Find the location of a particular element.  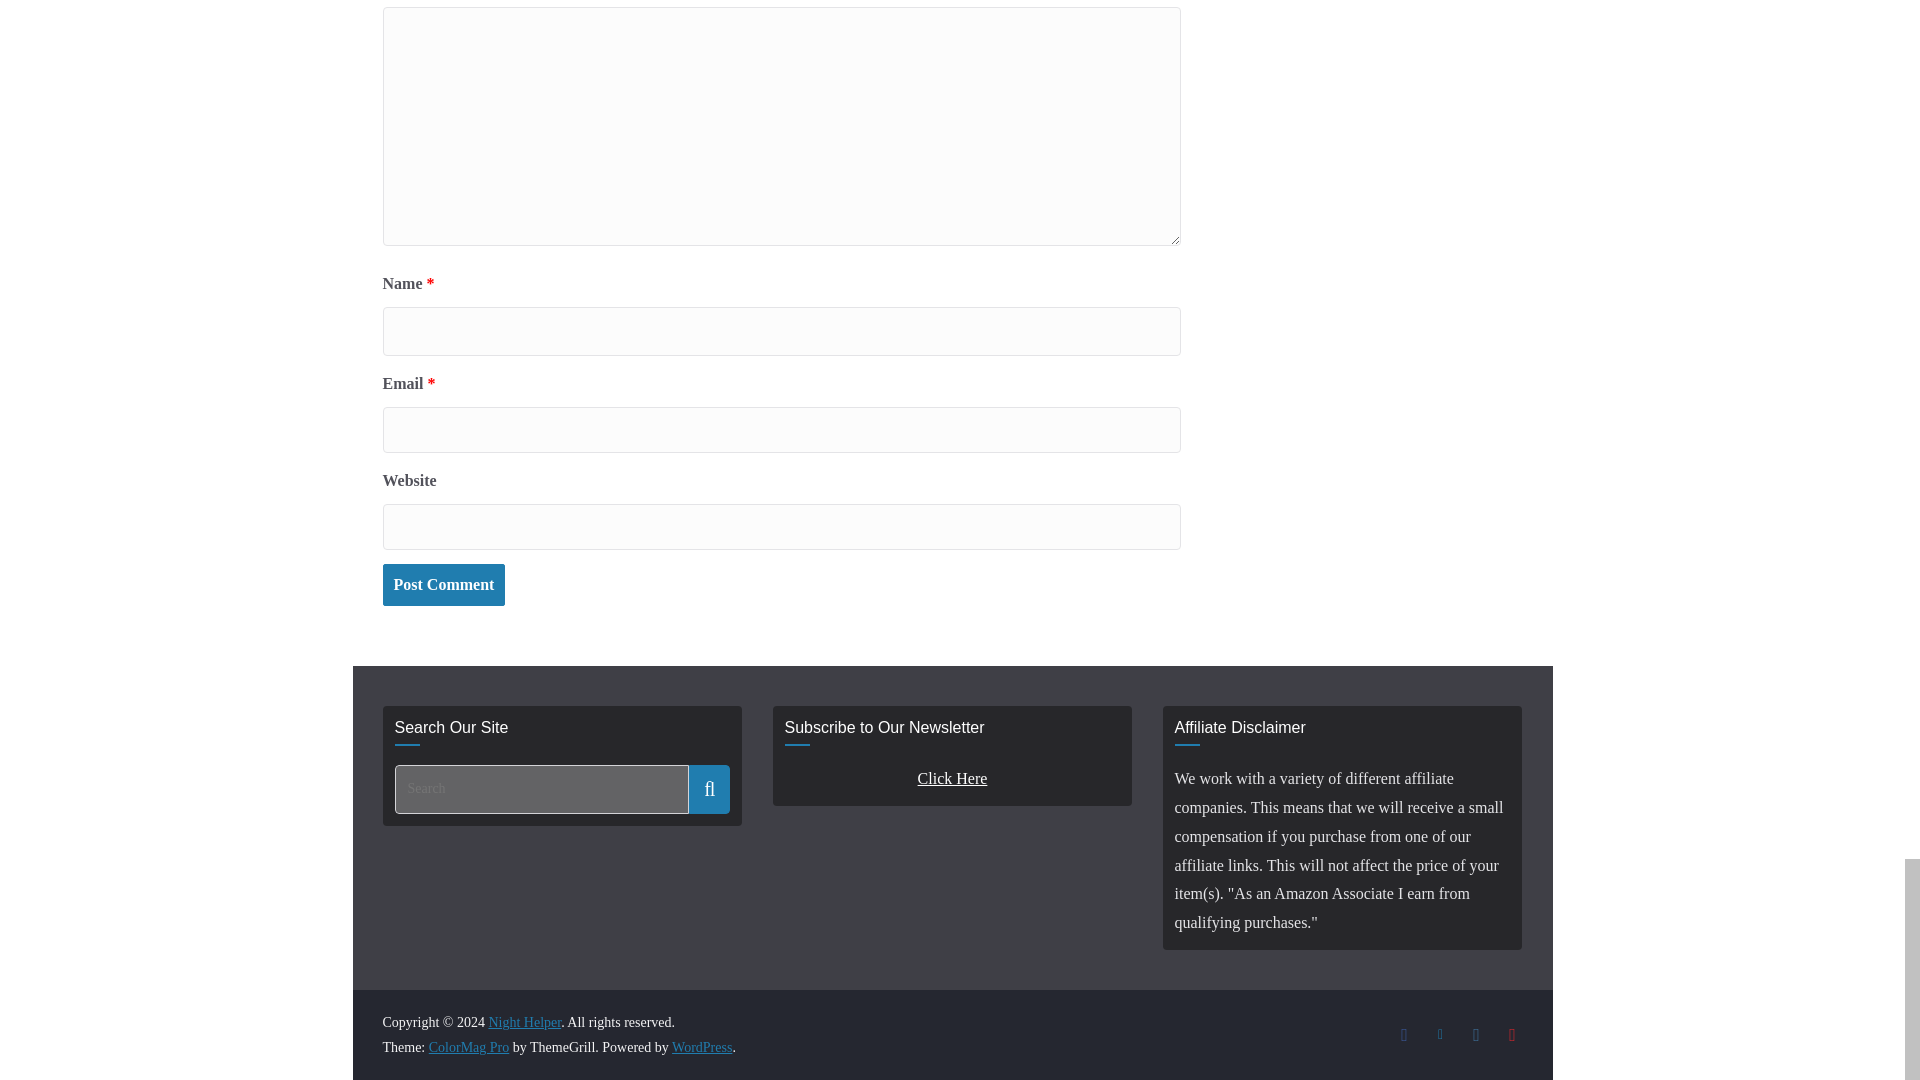

Post Comment is located at coordinates (443, 584).